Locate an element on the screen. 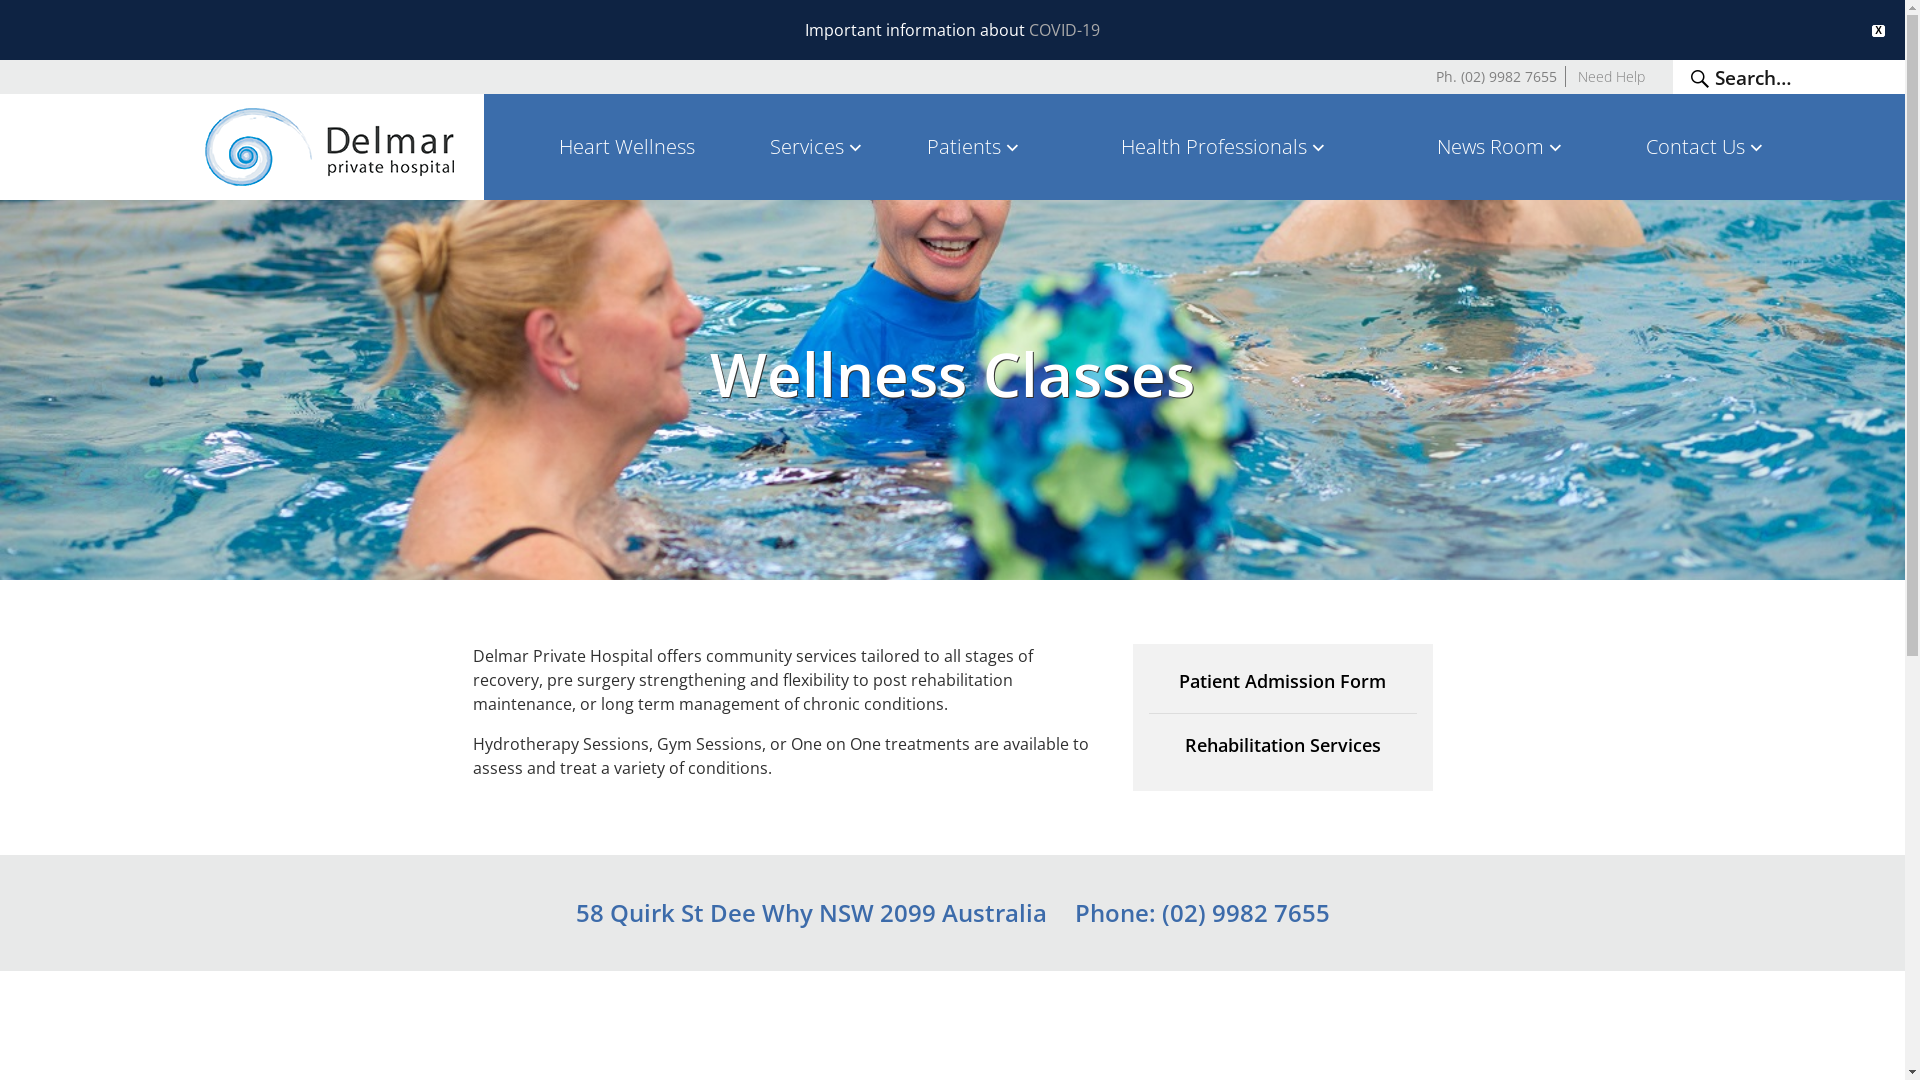 Image resolution: width=1920 pixels, height=1080 pixels. Patients is located at coordinates (975, 147).